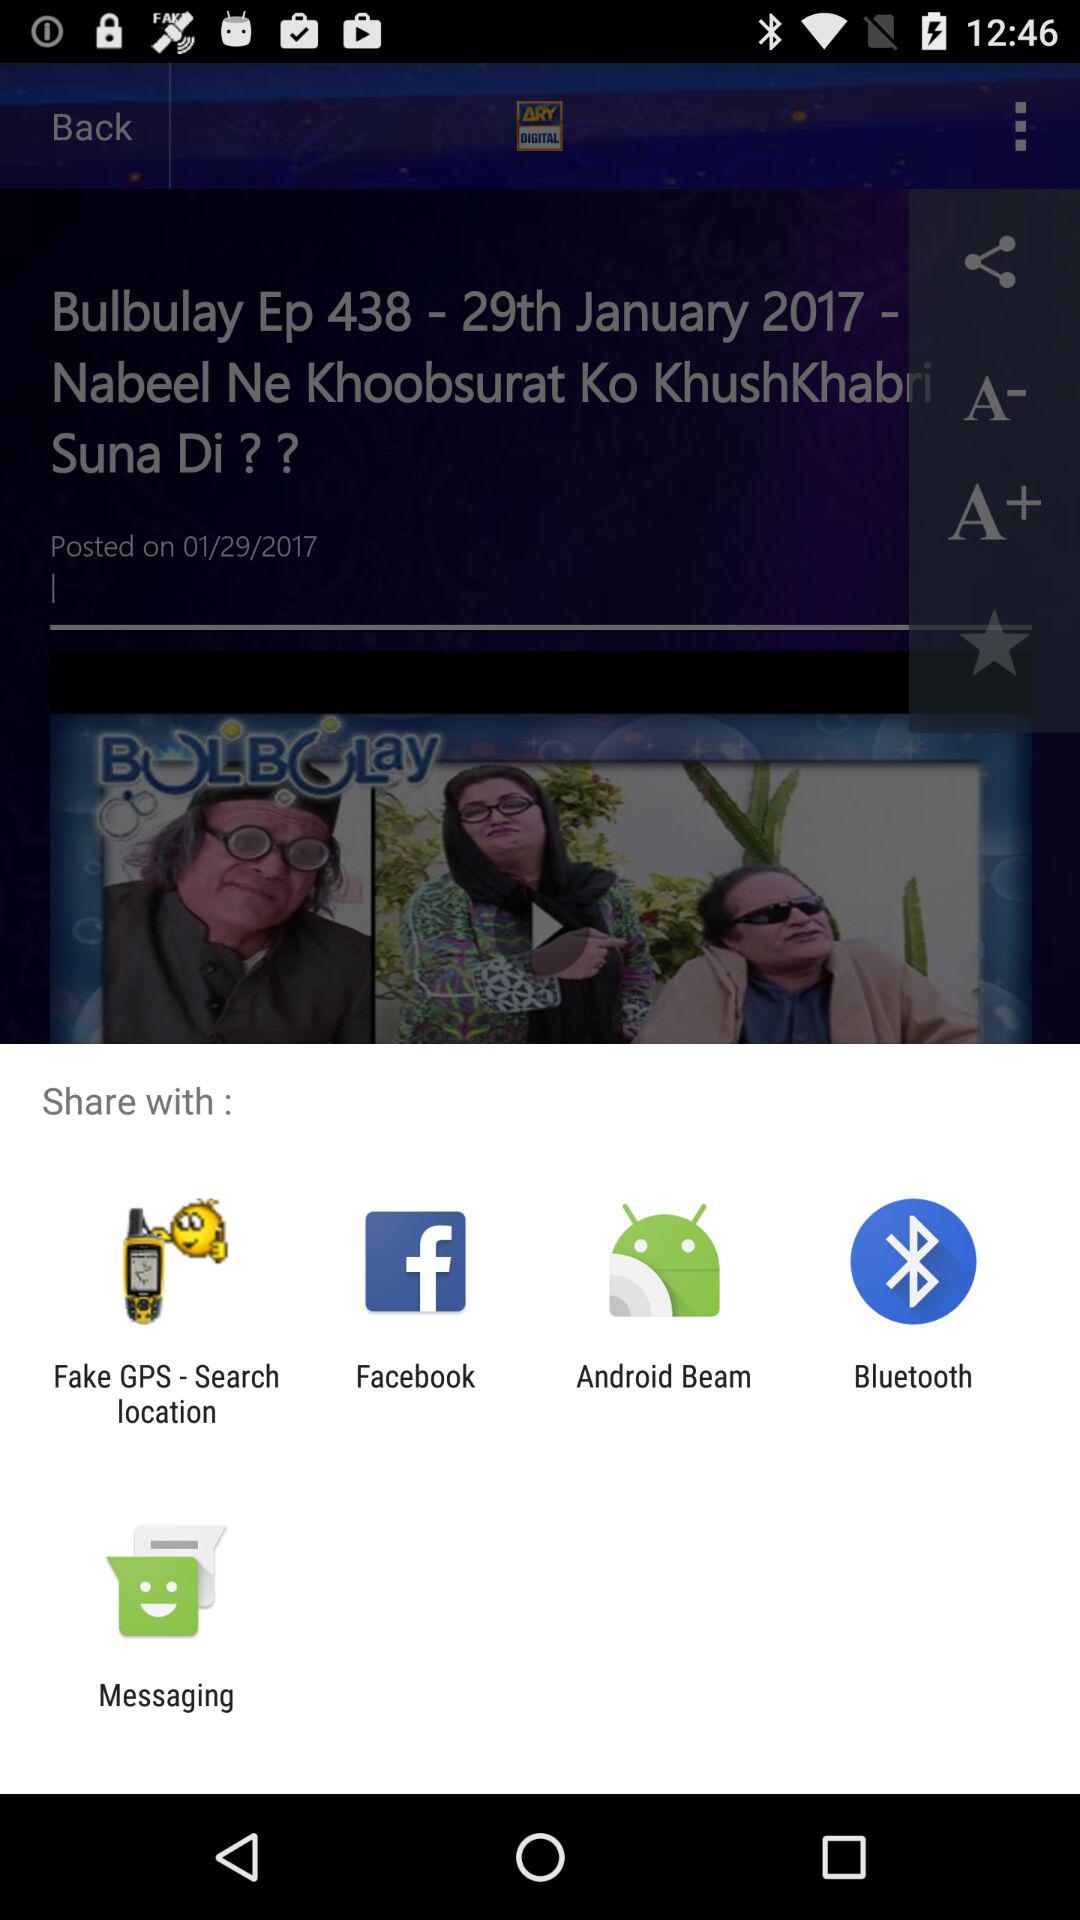 The width and height of the screenshot is (1080, 1920). I want to click on click icon next to the fake gps search, so click(415, 1393).